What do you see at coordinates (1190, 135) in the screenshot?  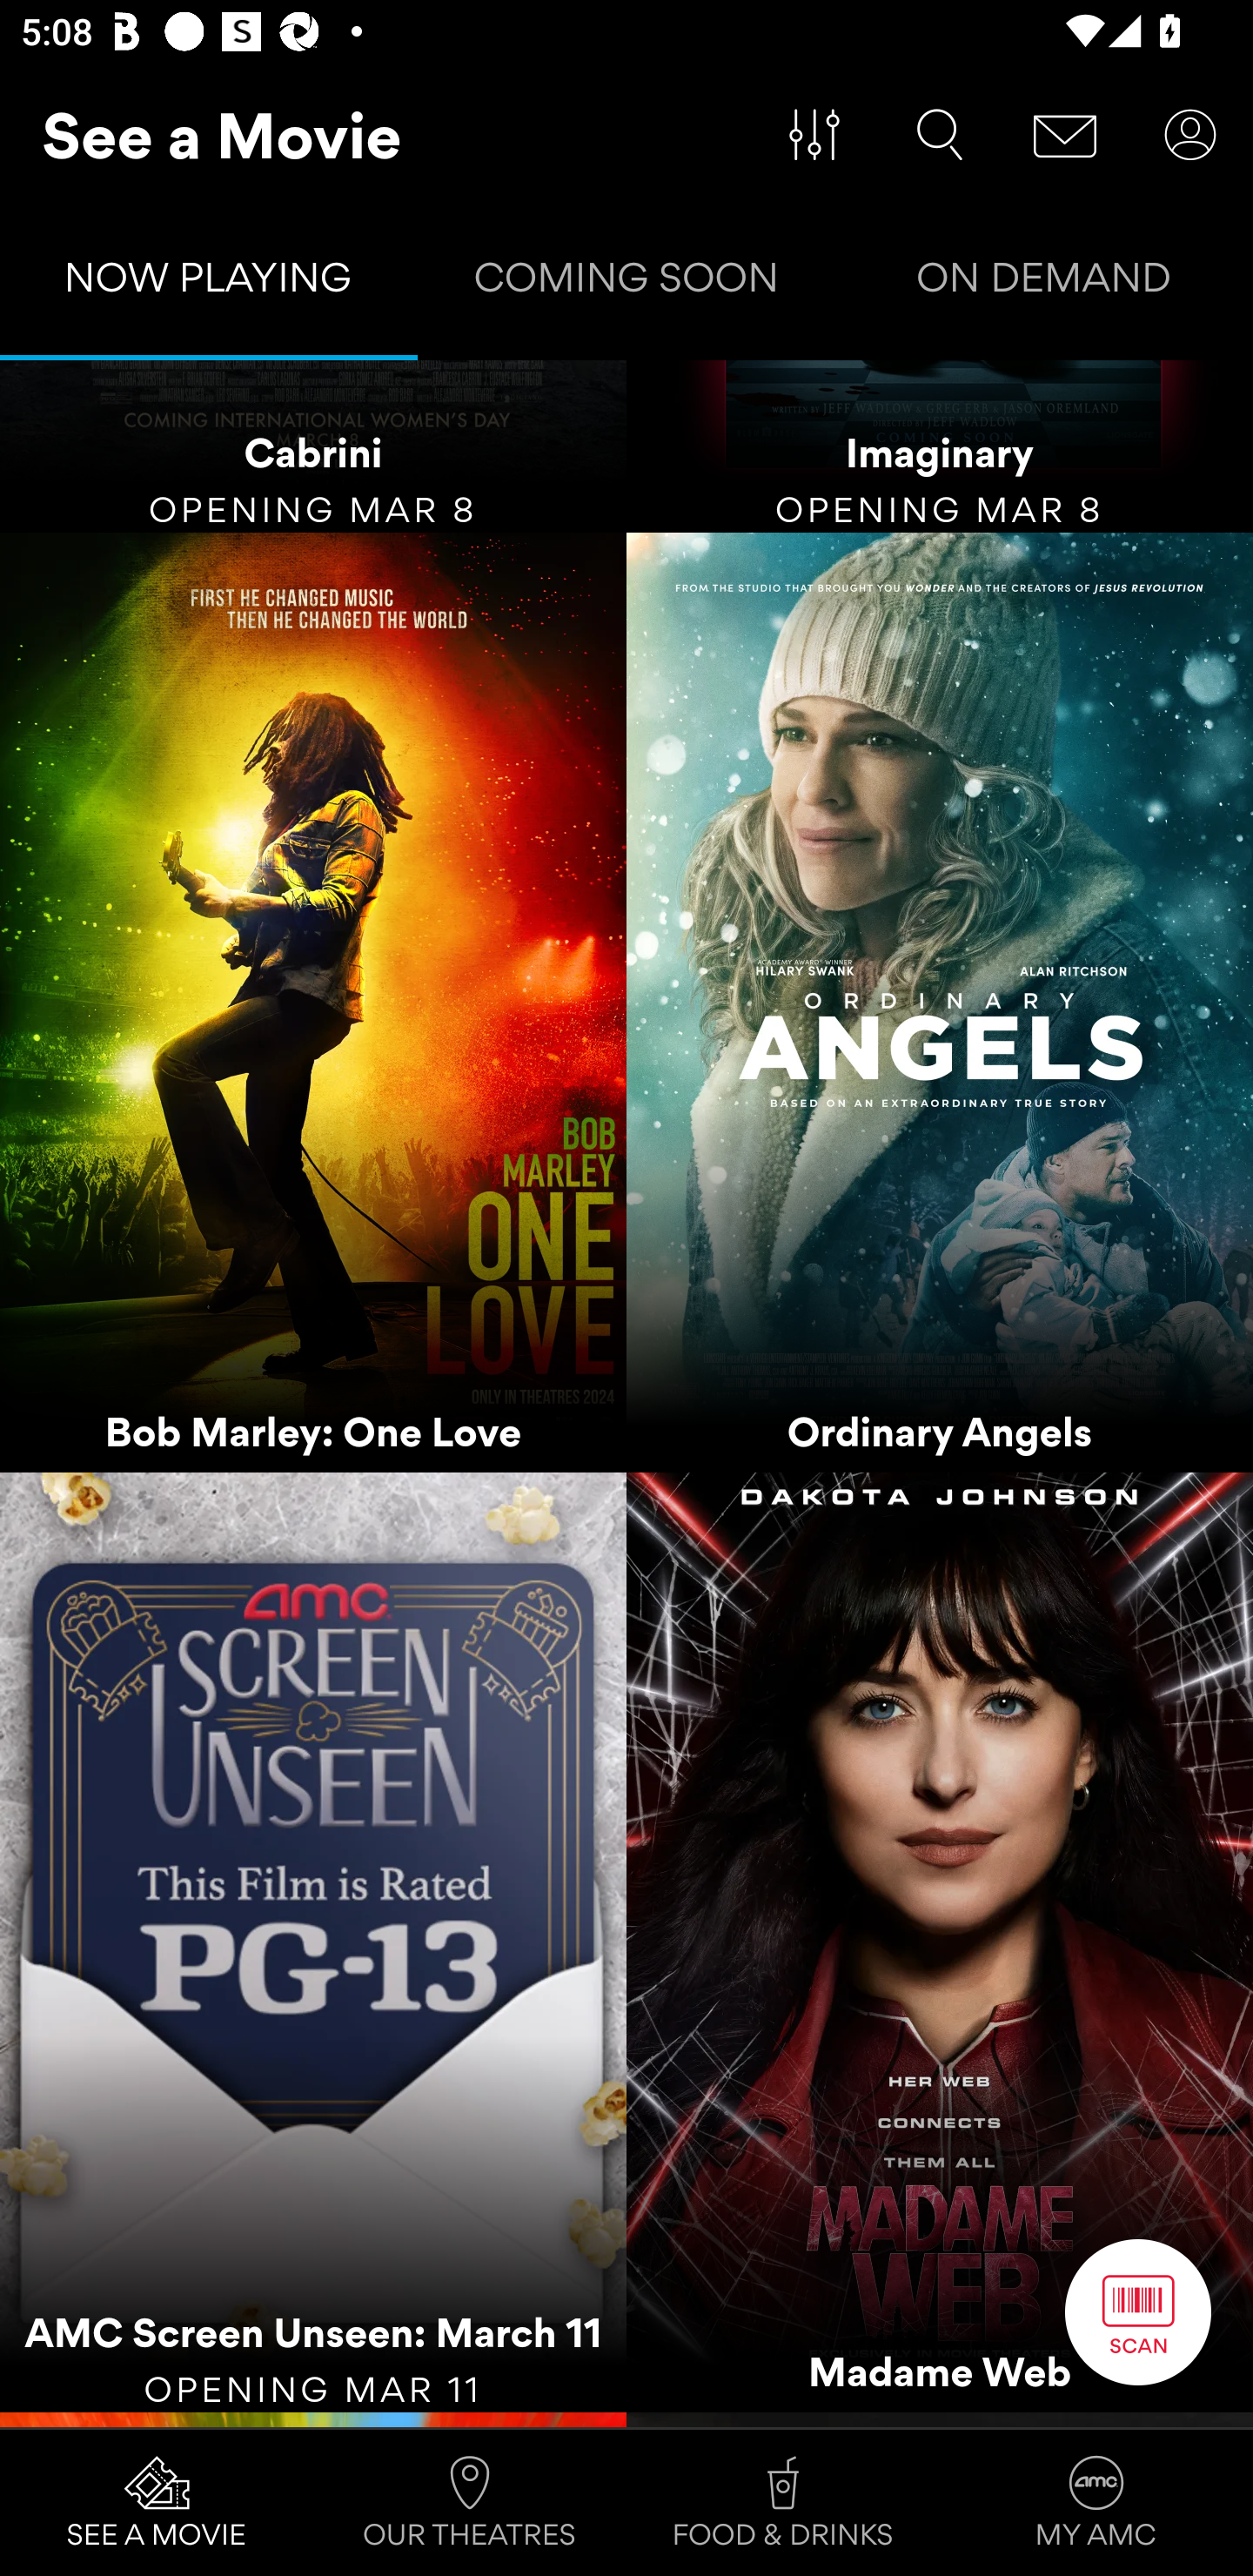 I see `User Account` at bounding box center [1190, 135].